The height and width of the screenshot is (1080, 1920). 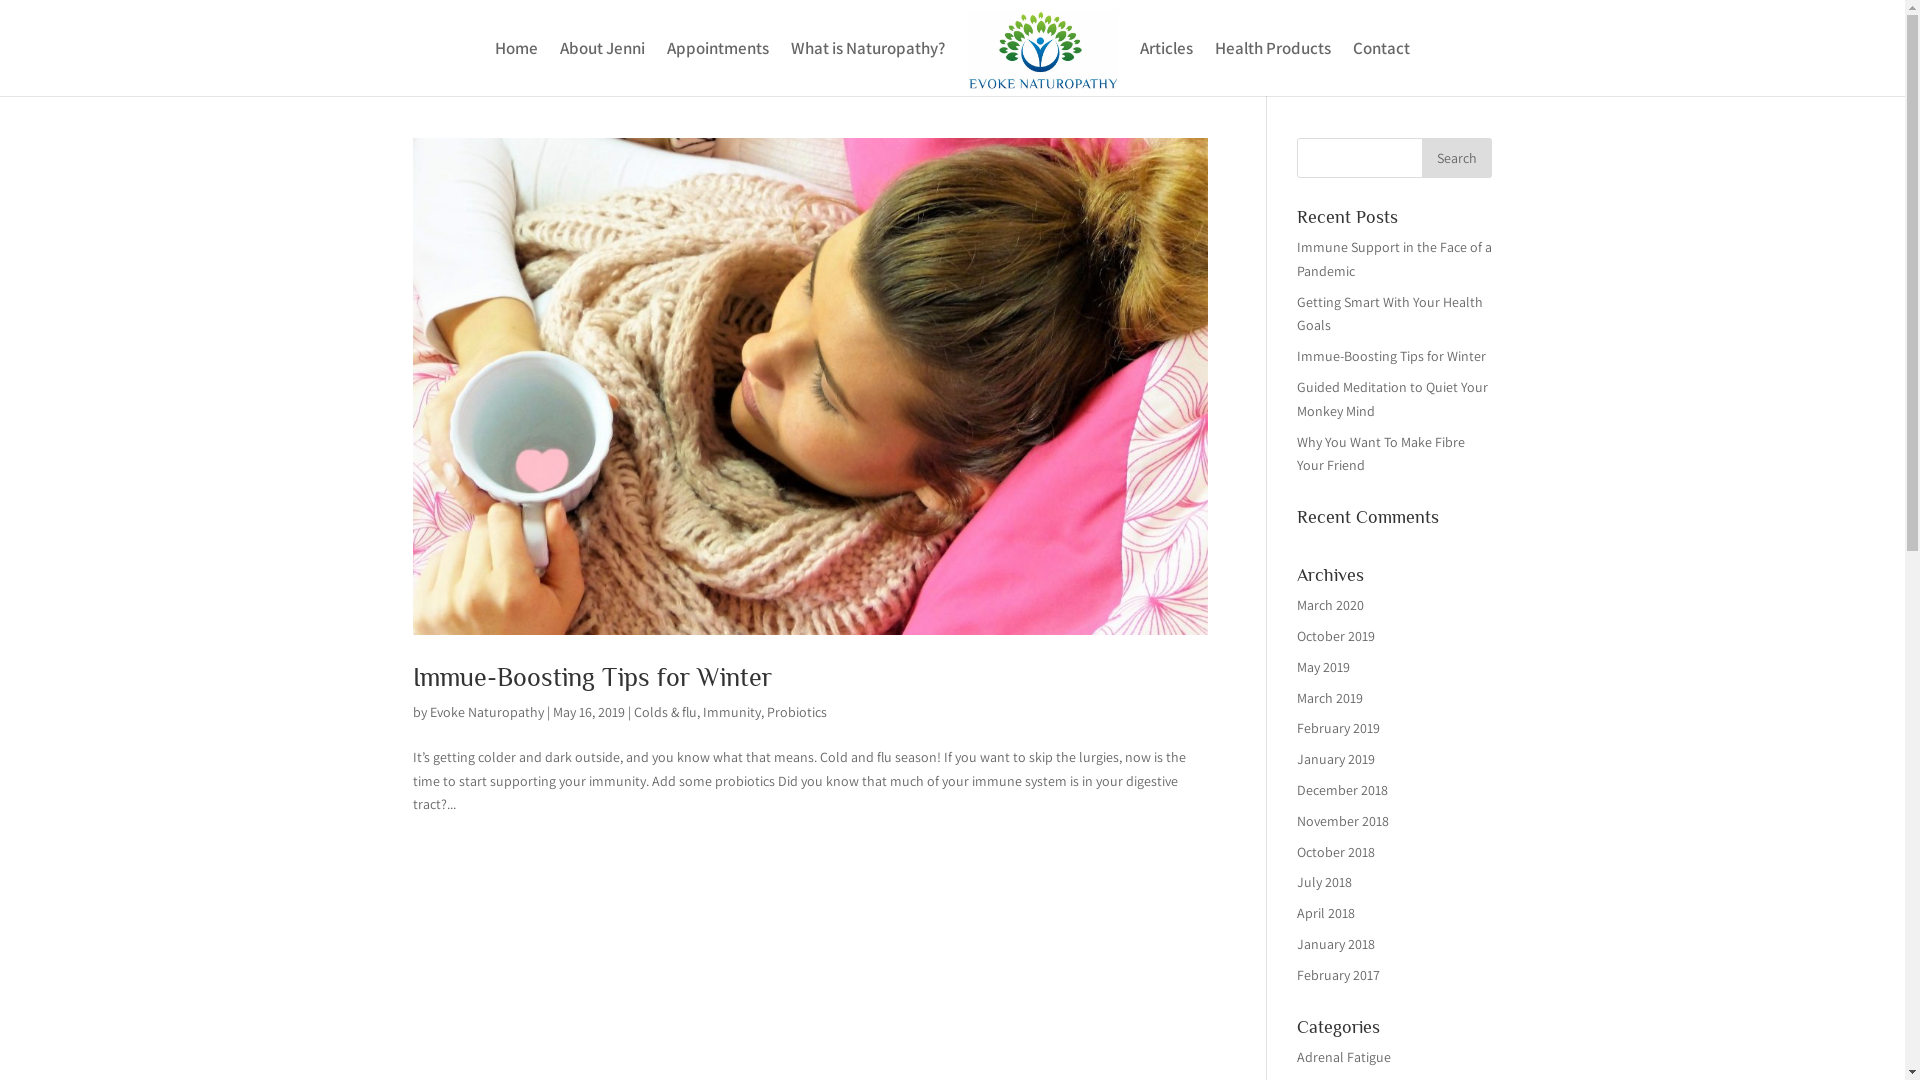 What do you see at coordinates (1382, 68) in the screenshot?
I see `Contact` at bounding box center [1382, 68].